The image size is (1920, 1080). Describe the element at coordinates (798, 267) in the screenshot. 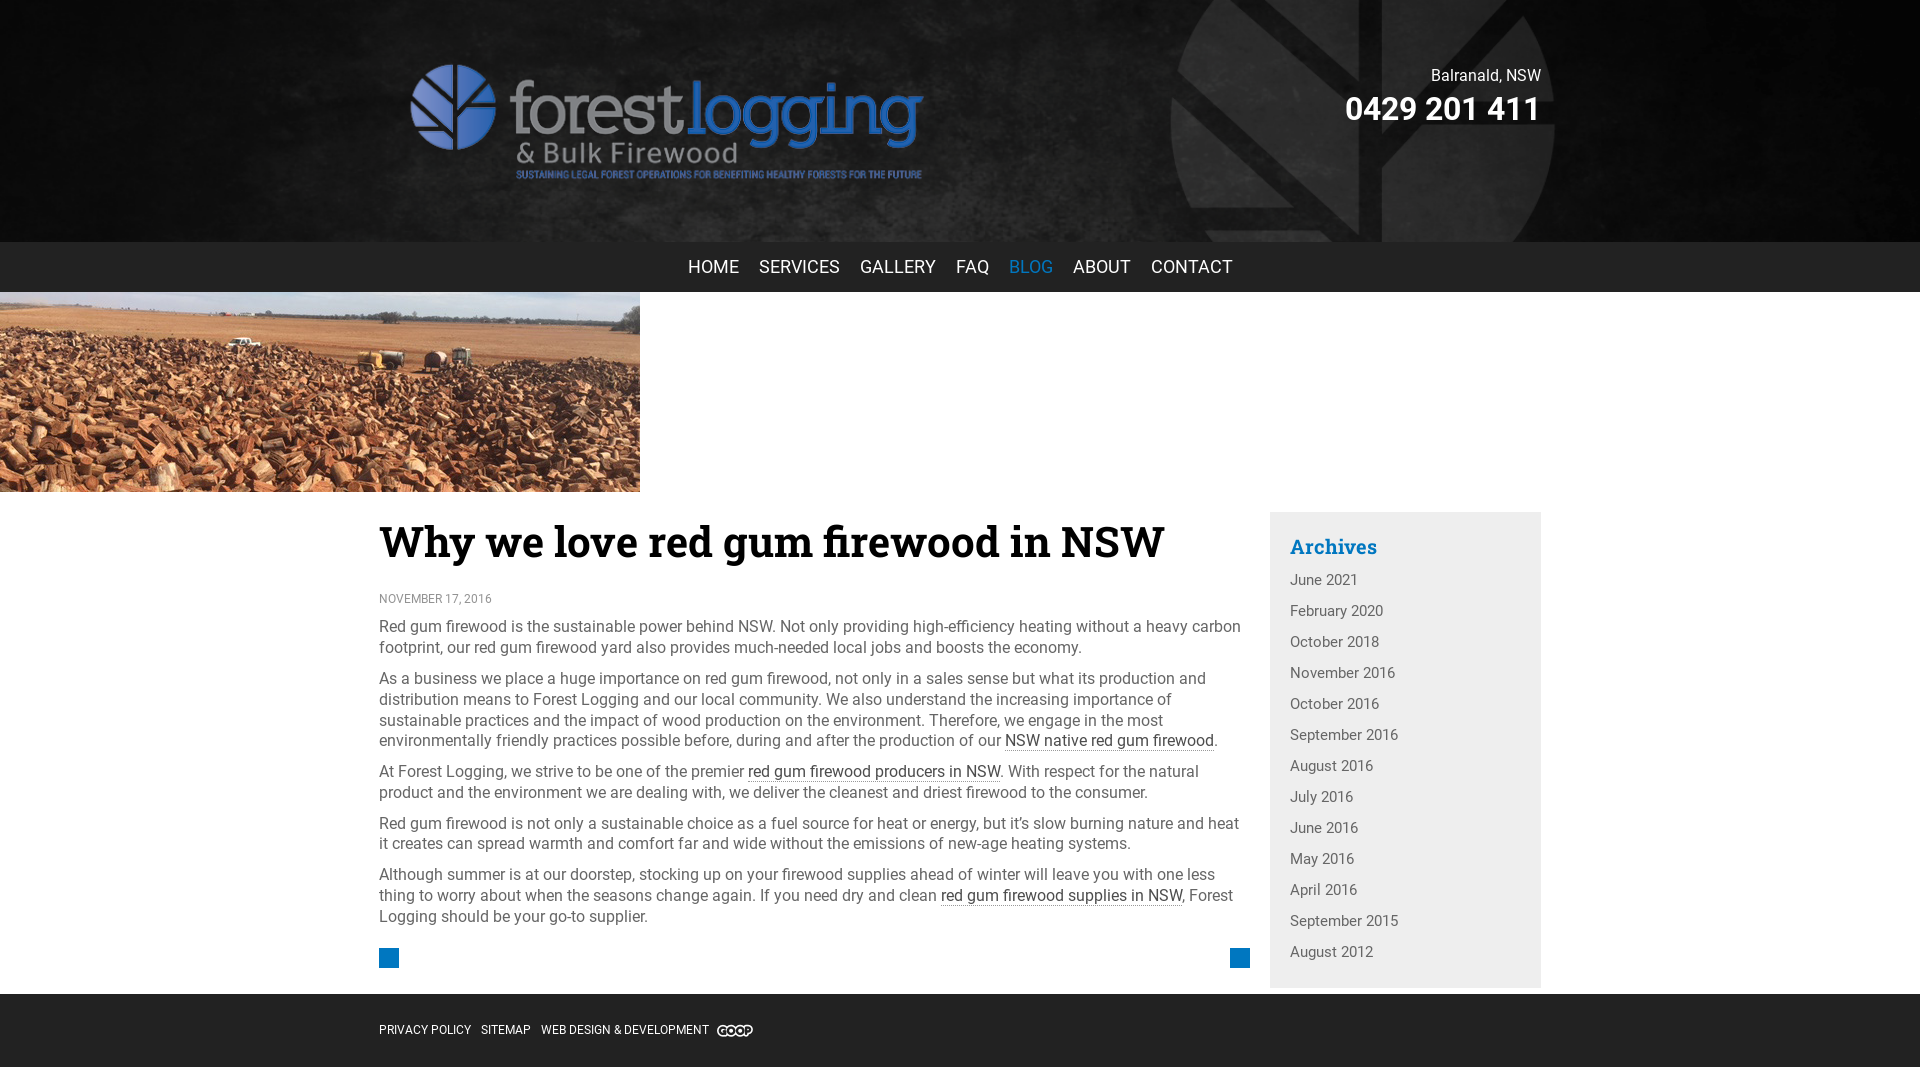

I see `SERVICES` at that location.